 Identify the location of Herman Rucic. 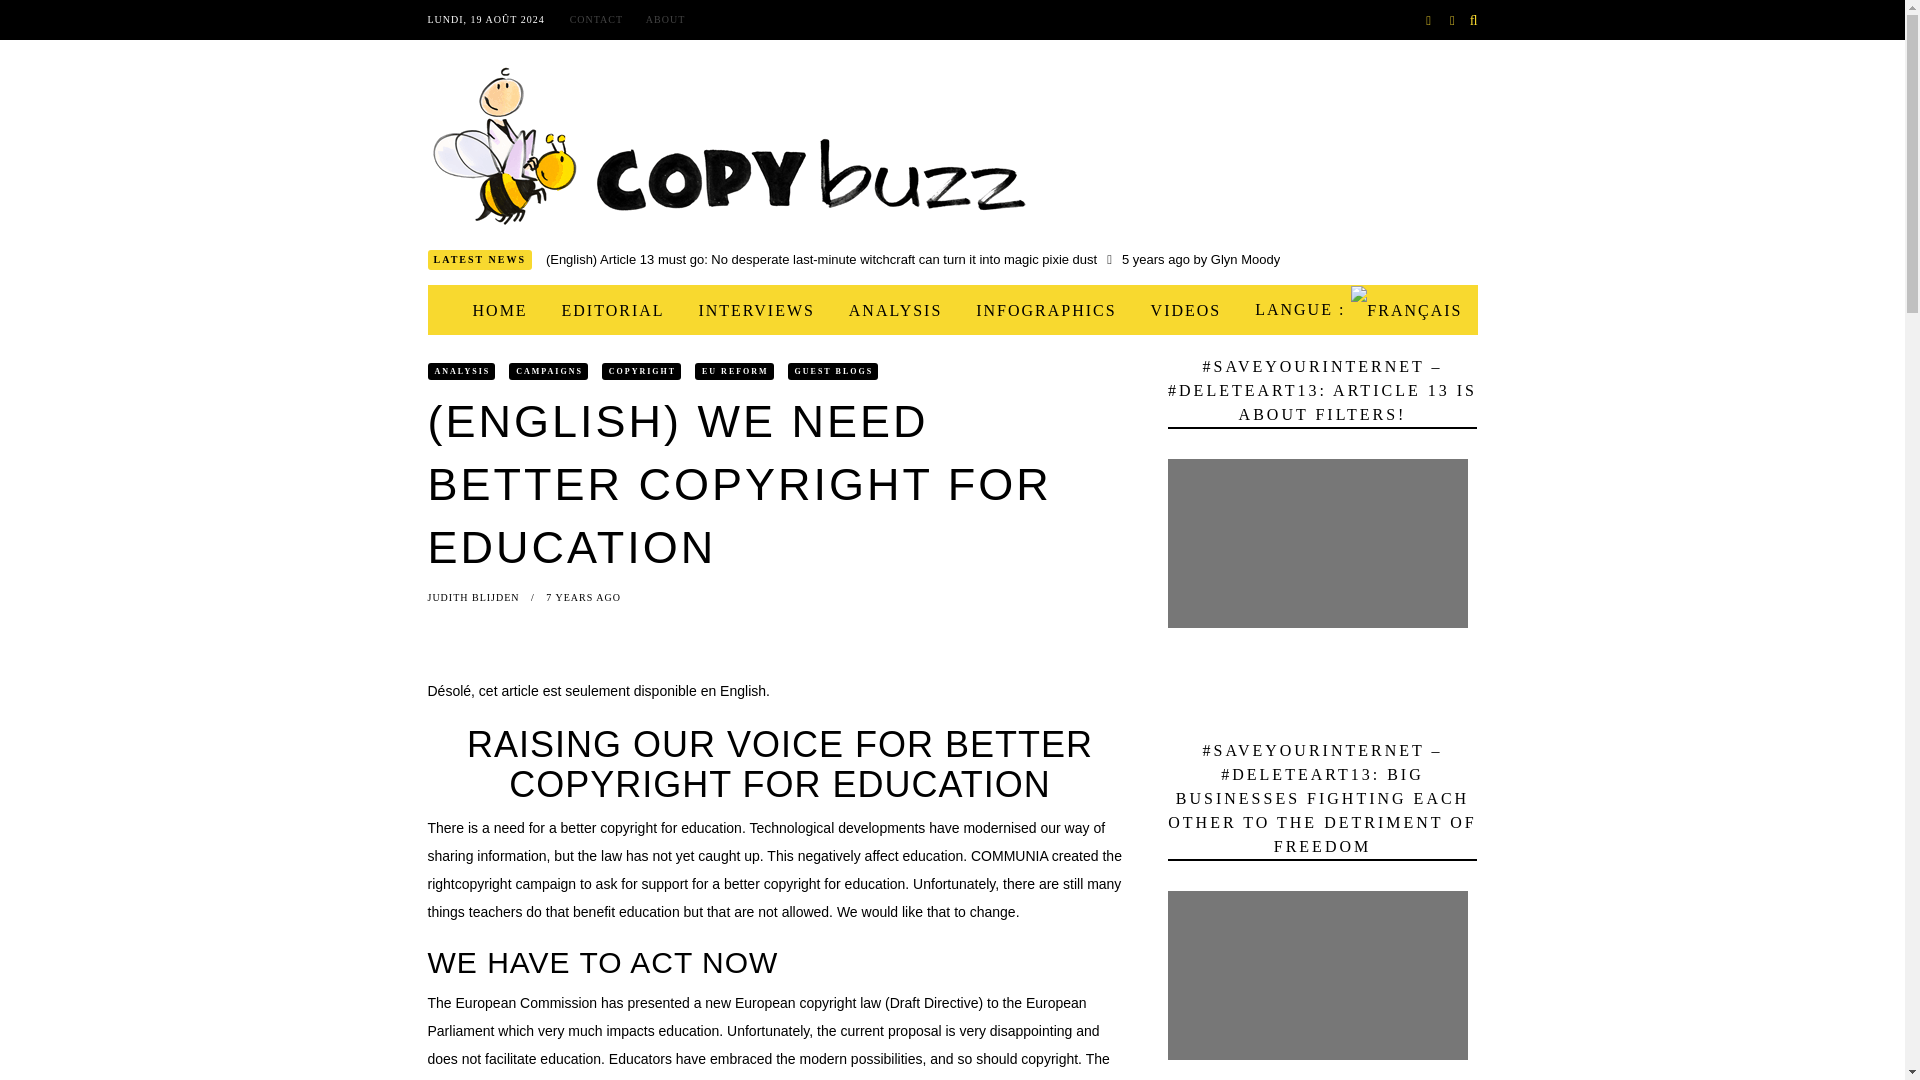
(1026, 336).